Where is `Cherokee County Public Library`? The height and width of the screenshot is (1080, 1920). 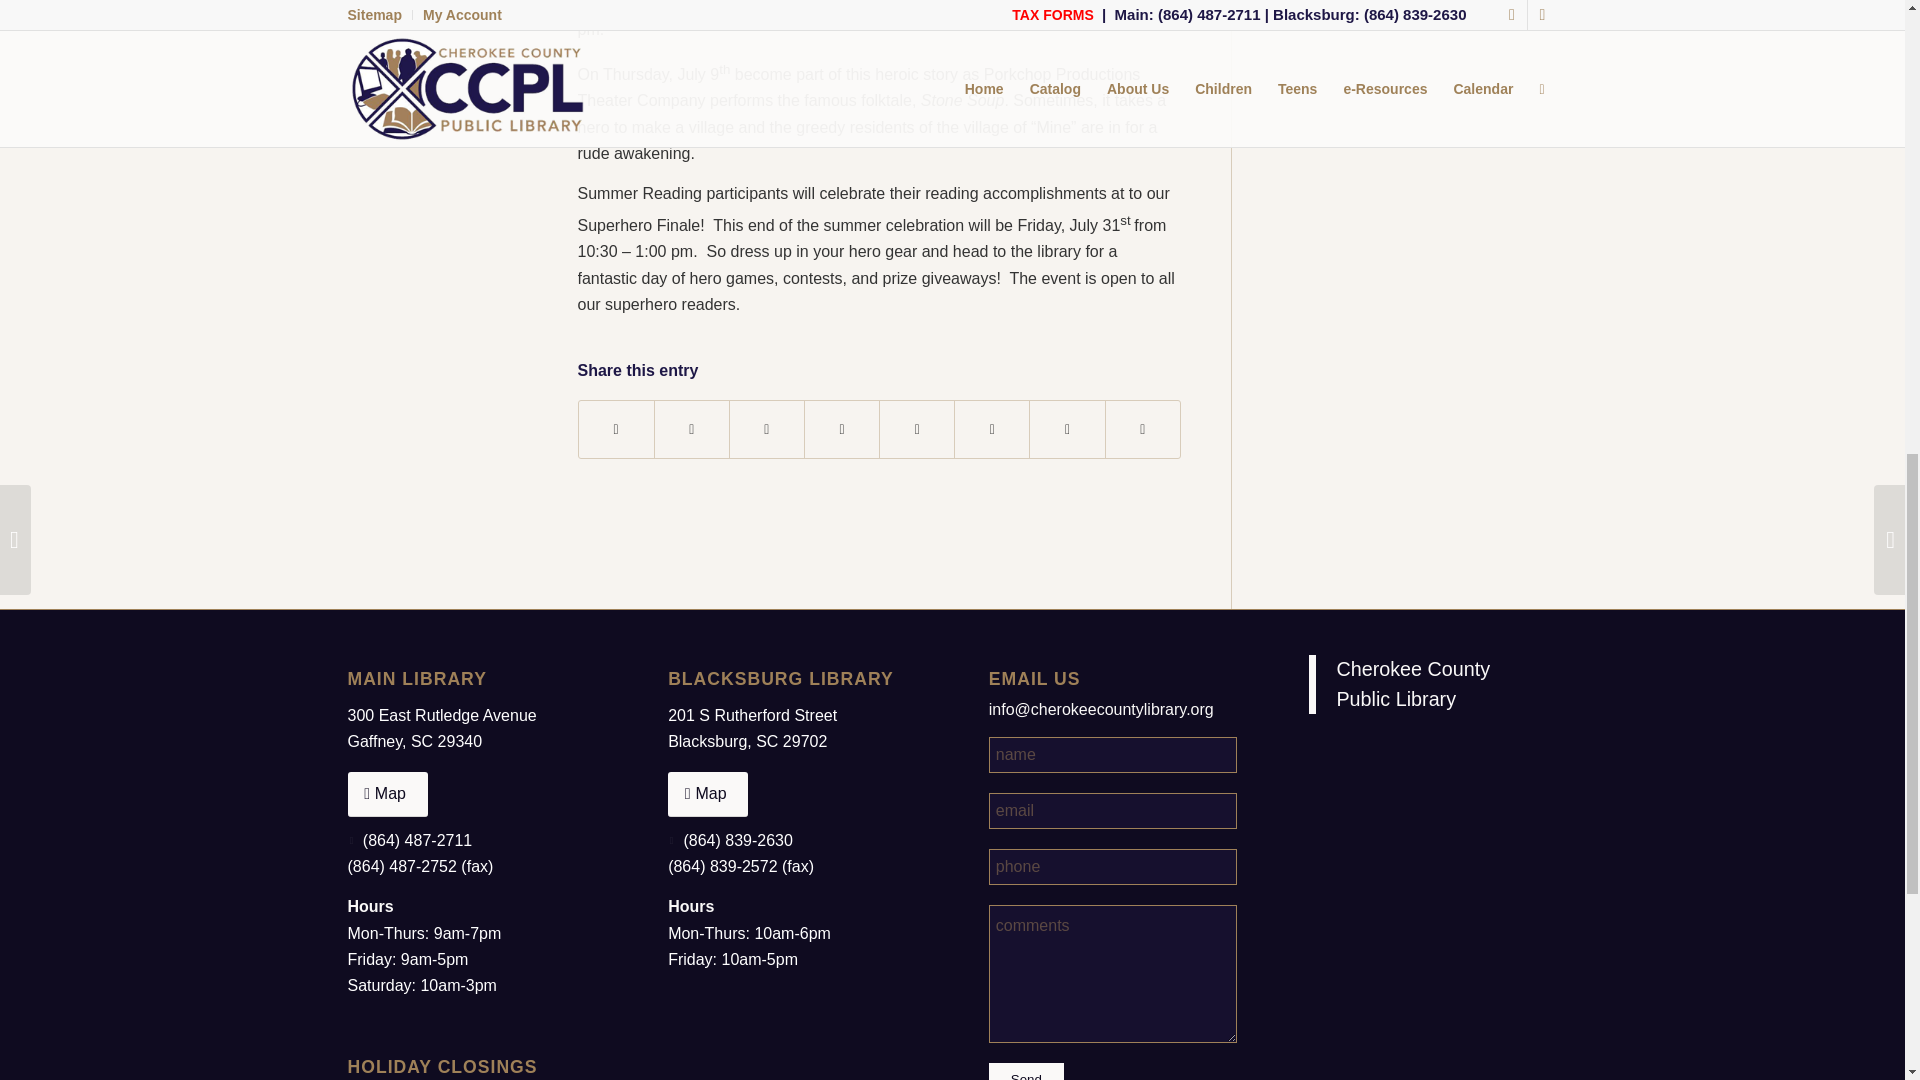 Cherokee County Public Library is located at coordinates (1412, 683).